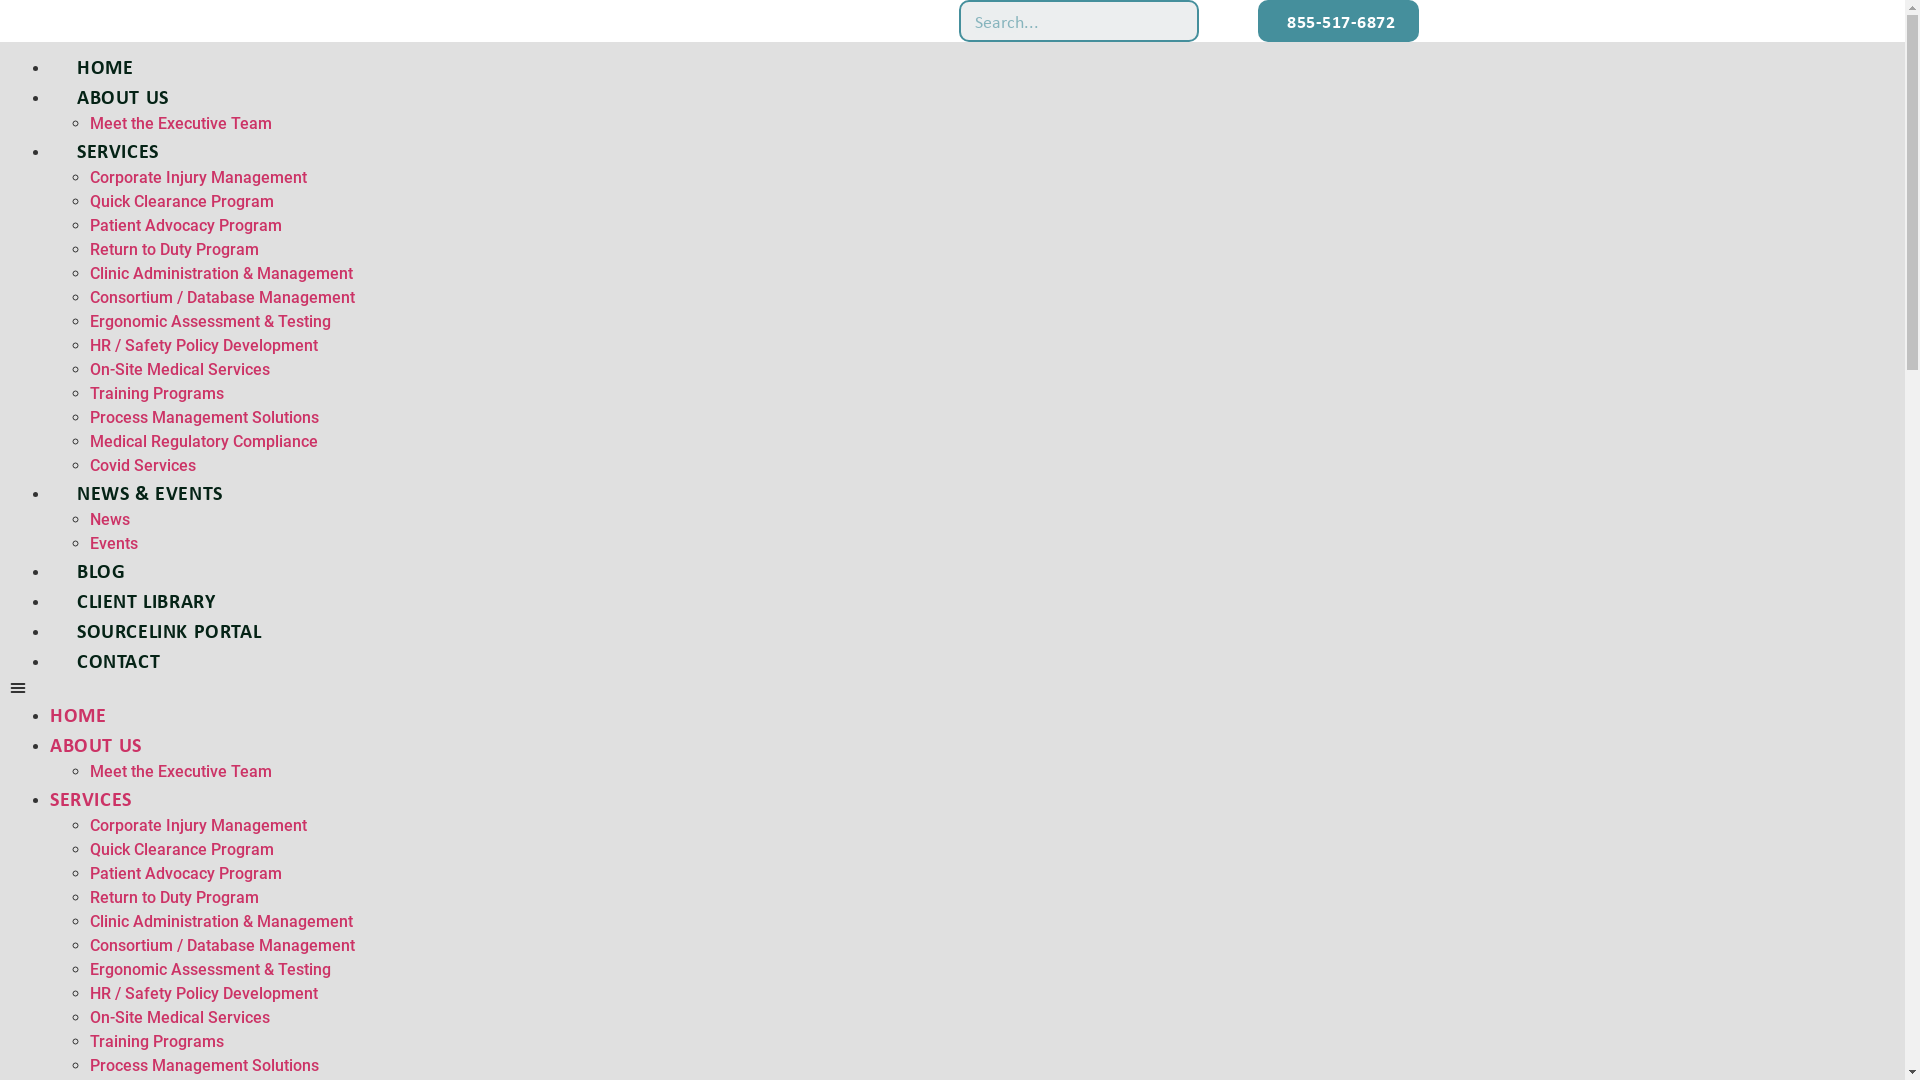  What do you see at coordinates (186, 226) in the screenshot?
I see `Patient Advocacy Program` at bounding box center [186, 226].